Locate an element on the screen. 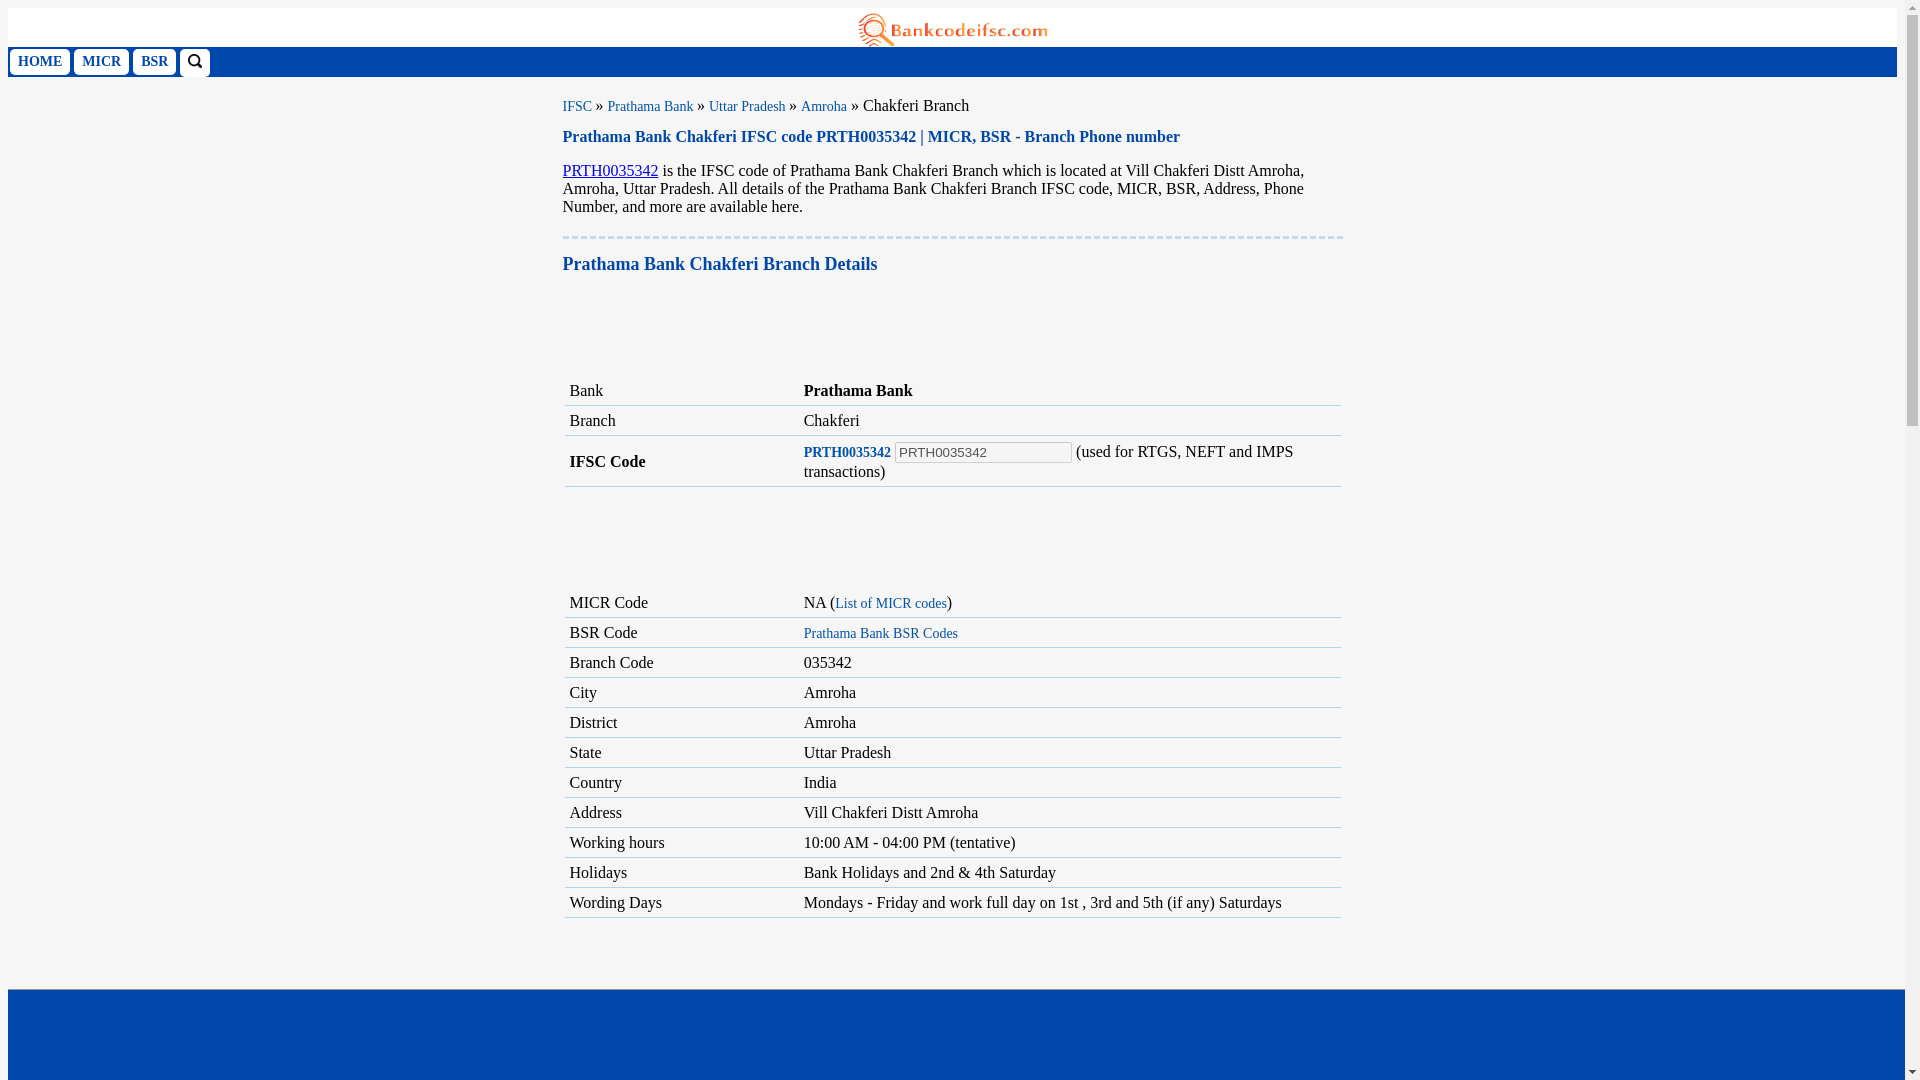 This screenshot has height=1080, width=1920. Prathama Bank is located at coordinates (652, 106).